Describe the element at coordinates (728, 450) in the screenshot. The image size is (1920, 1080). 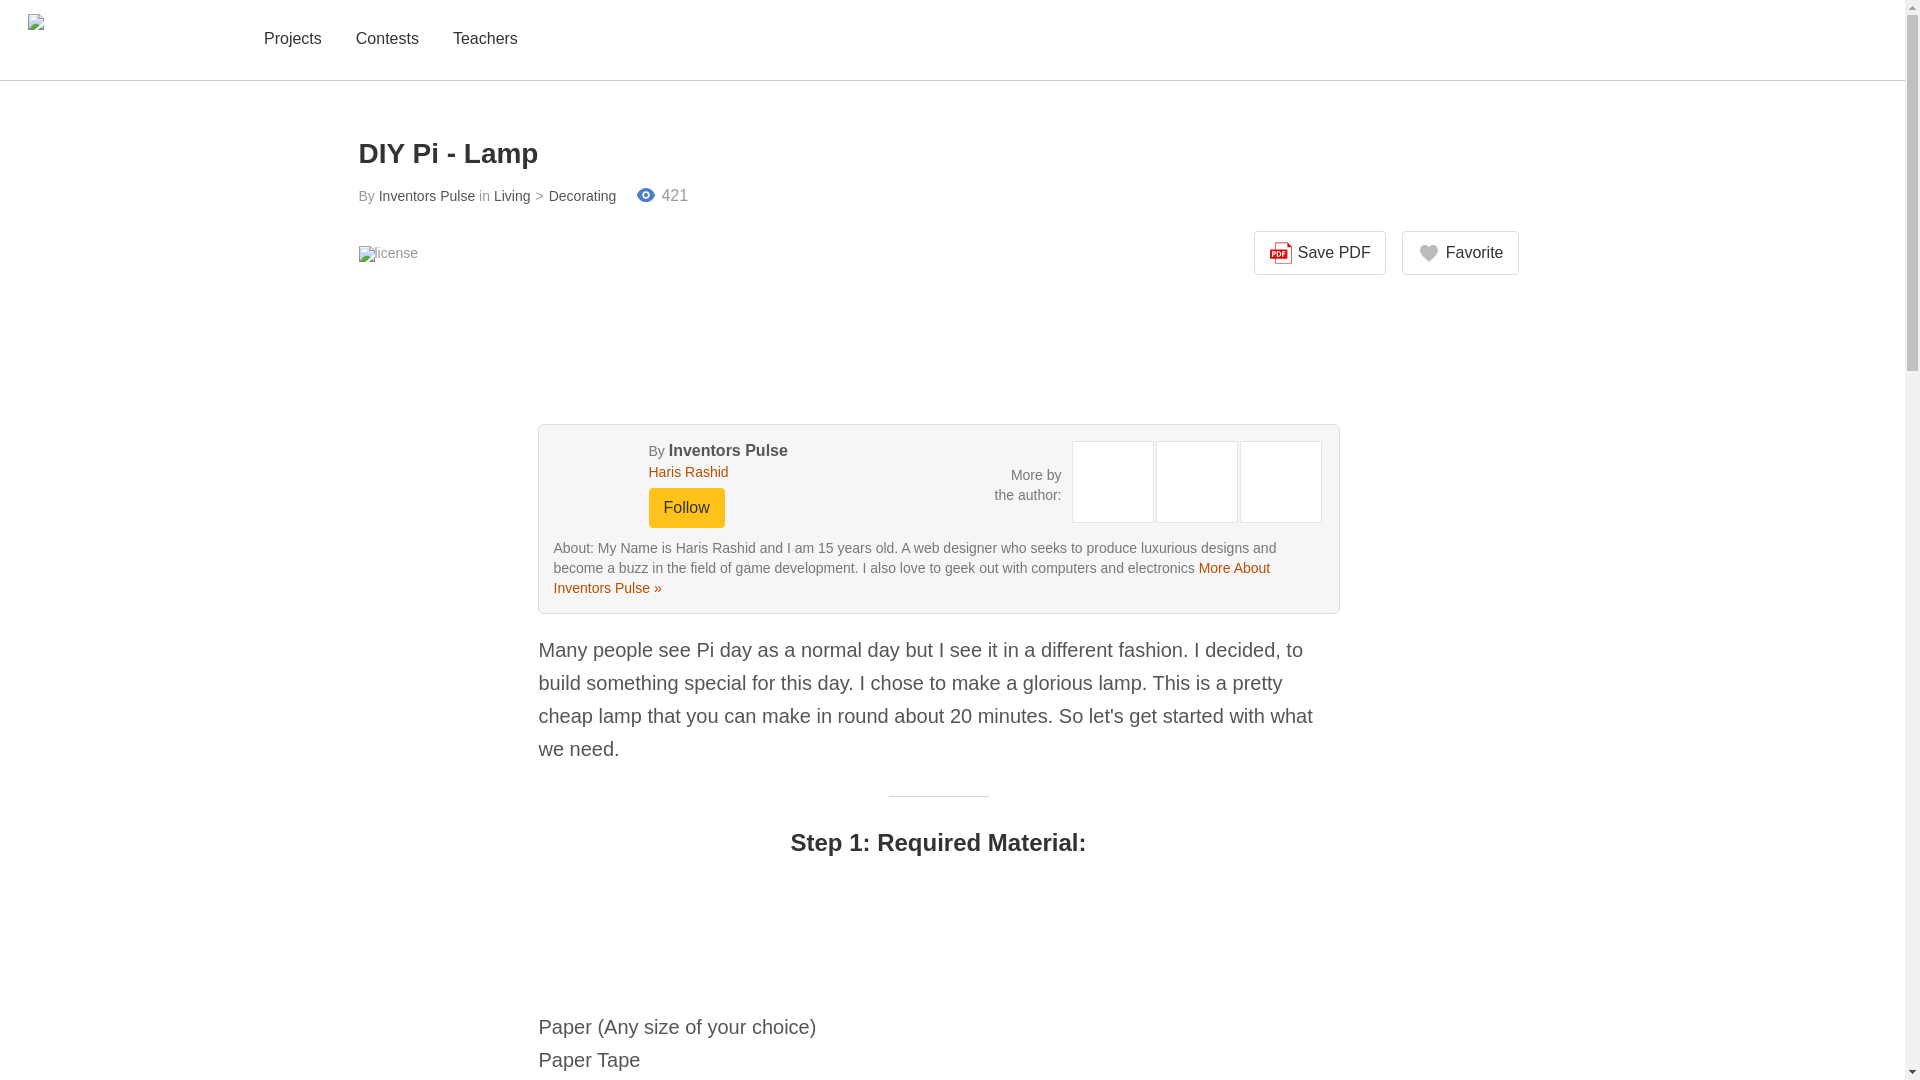
I see `Inventors Pulse` at that location.